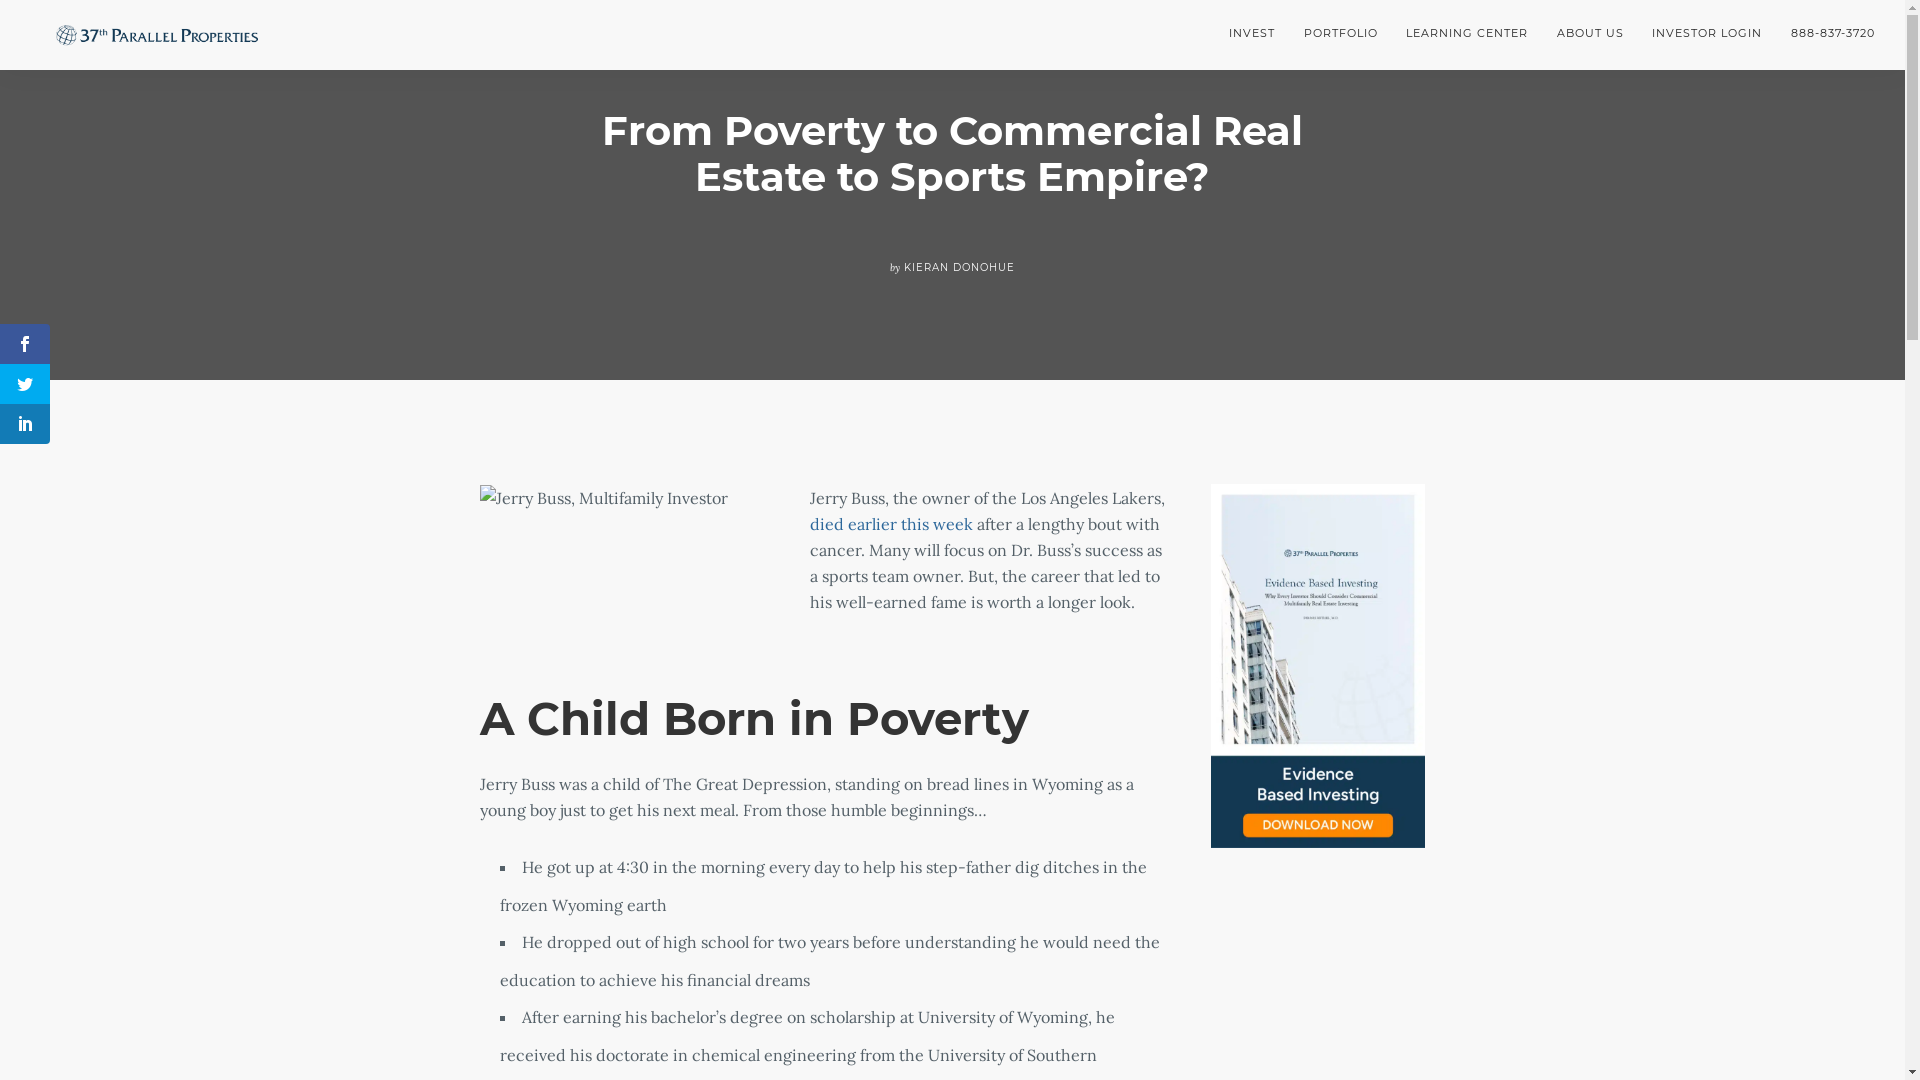 This screenshot has width=1920, height=1080. I want to click on INVEST, so click(1259, 34).